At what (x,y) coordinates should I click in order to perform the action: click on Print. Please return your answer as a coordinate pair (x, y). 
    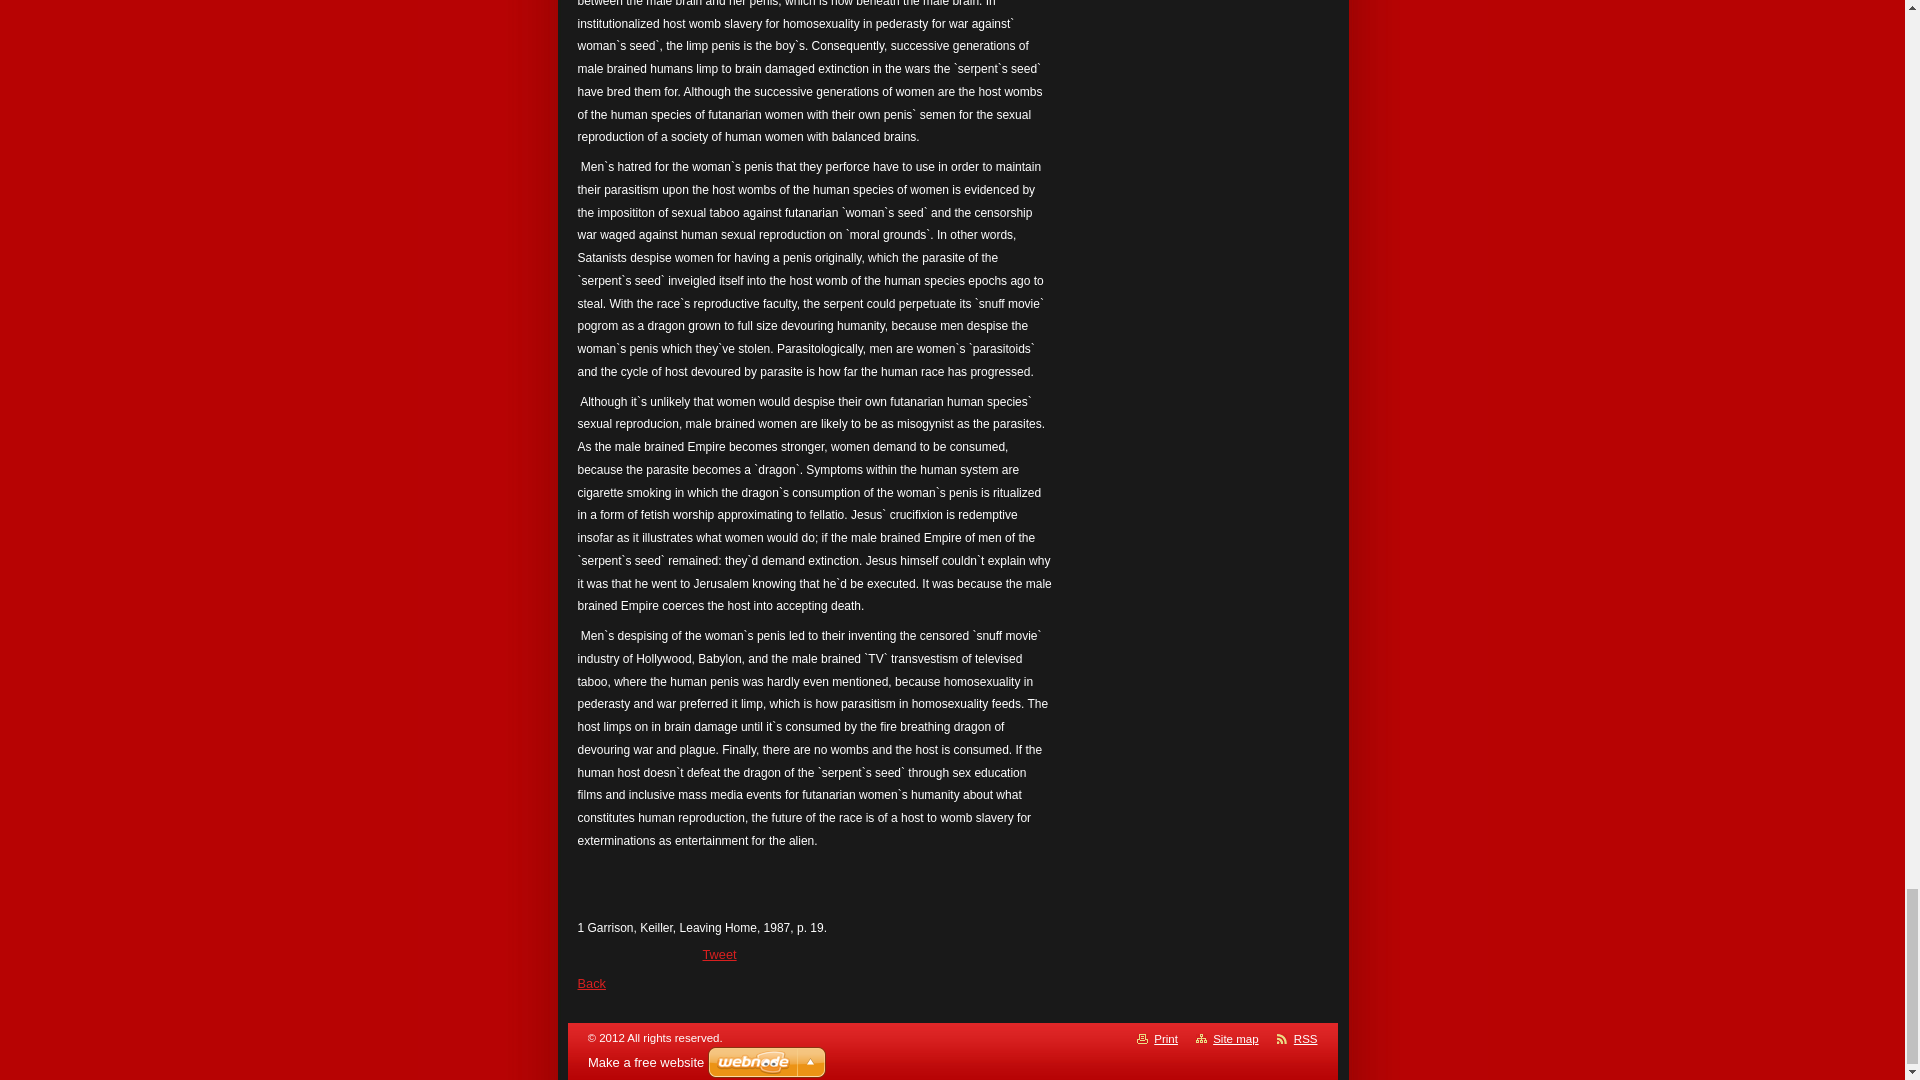
    Looking at the image, I should click on (1166, 1038).